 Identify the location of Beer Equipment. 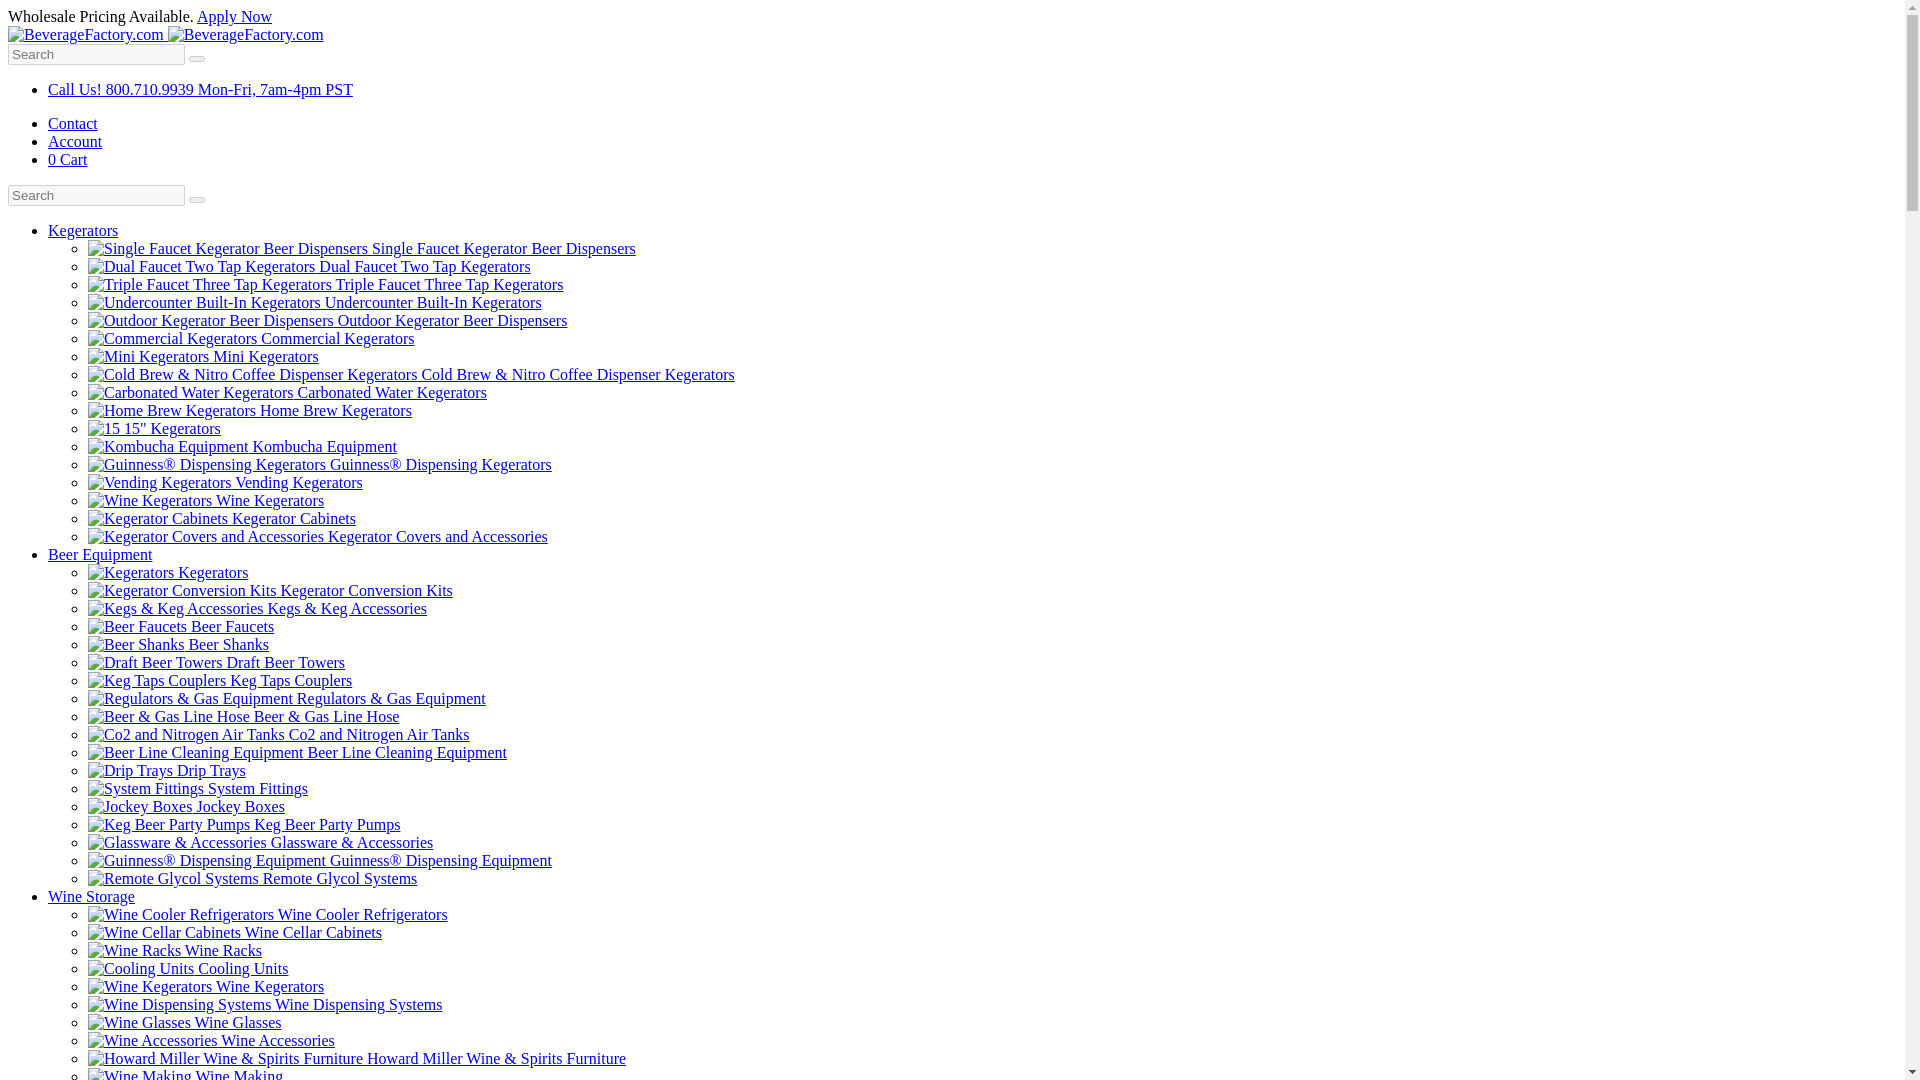
(100, 554).